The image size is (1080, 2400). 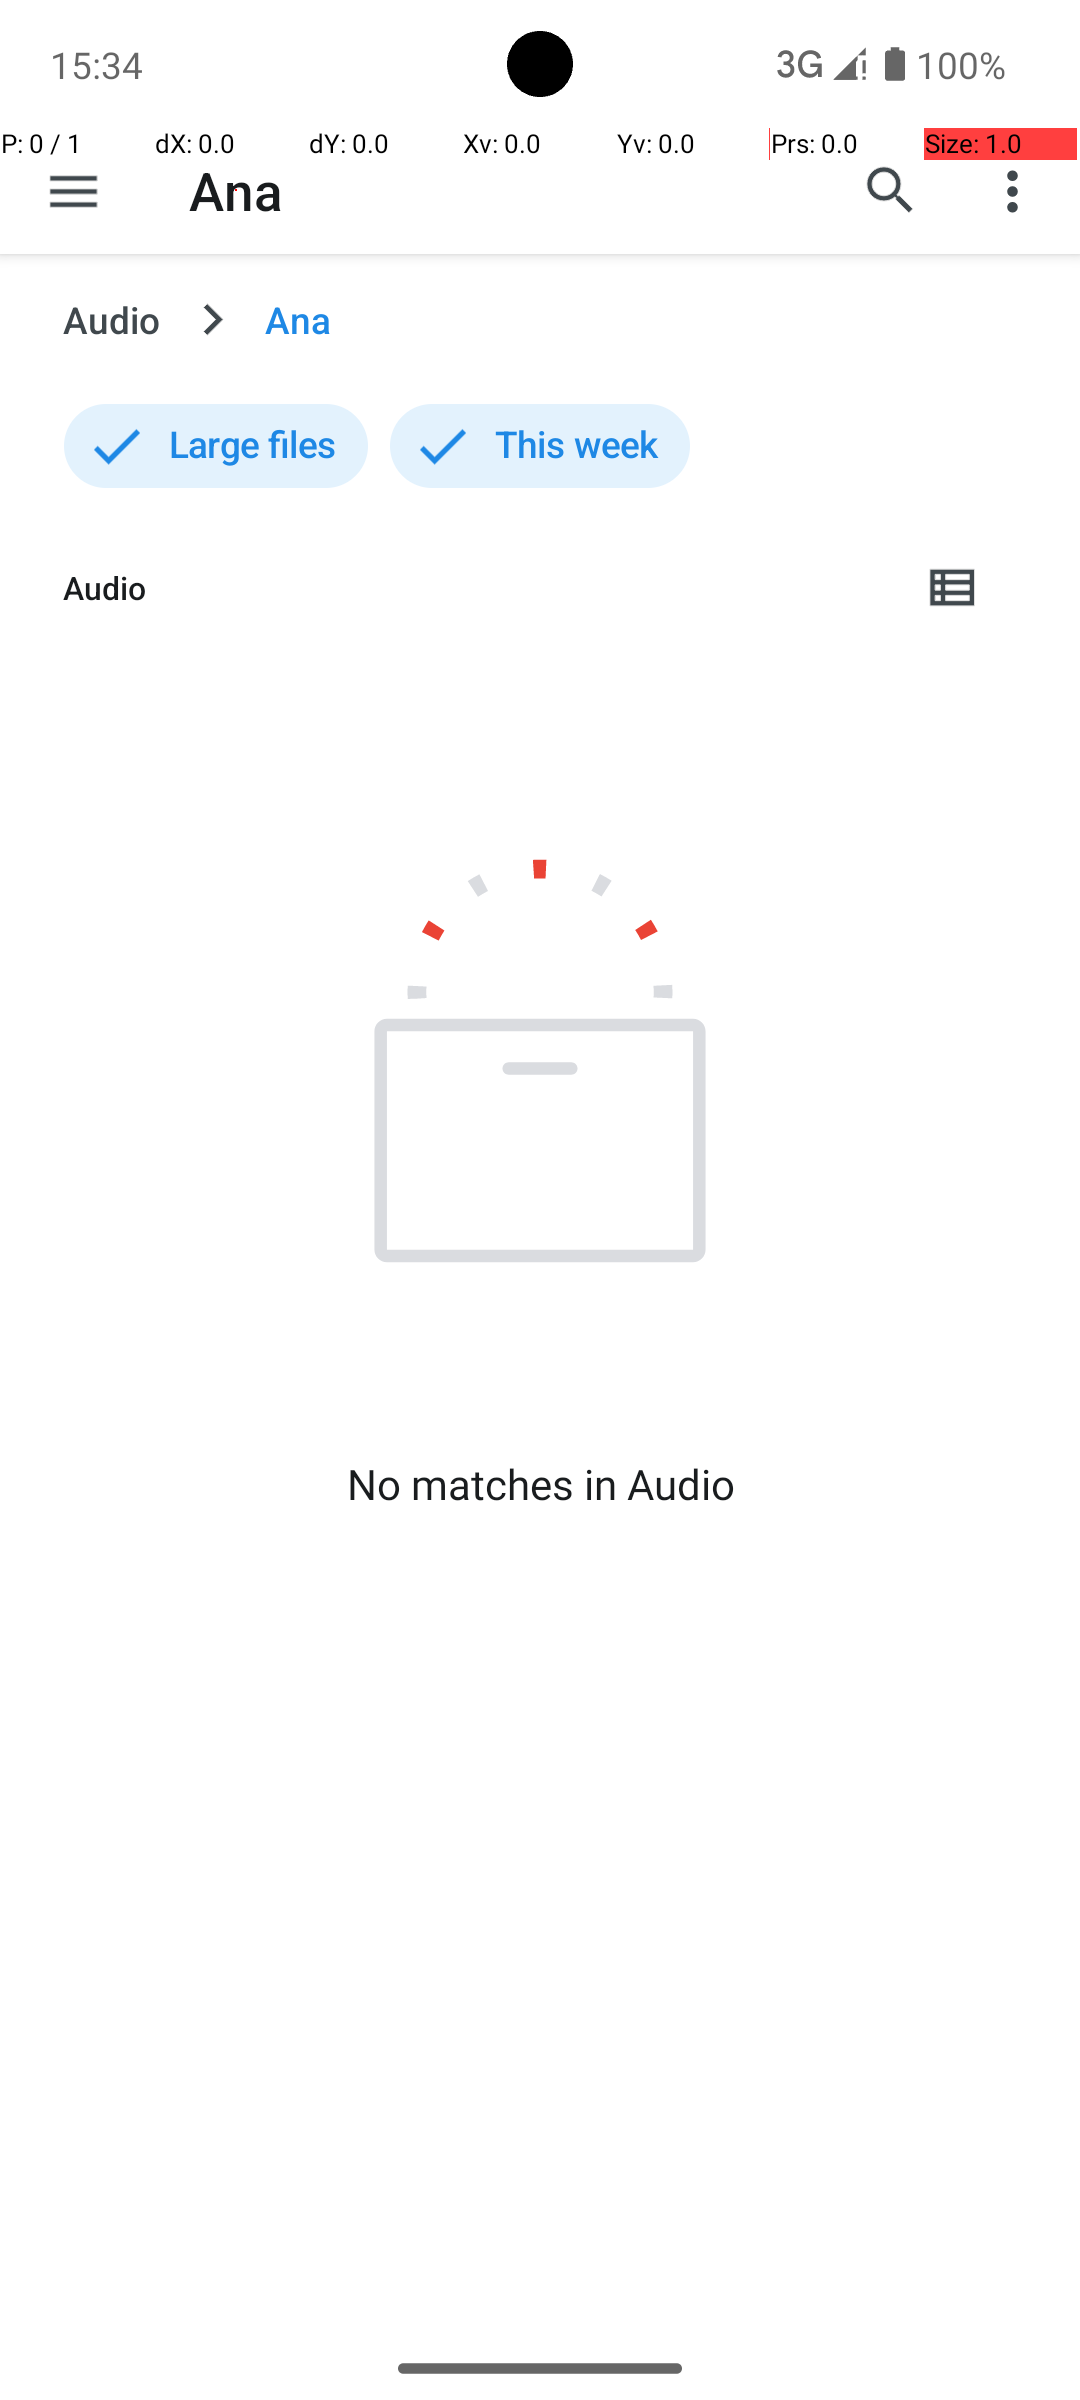 I want to click on No matches in Audio, so click(x=540, y=1484).